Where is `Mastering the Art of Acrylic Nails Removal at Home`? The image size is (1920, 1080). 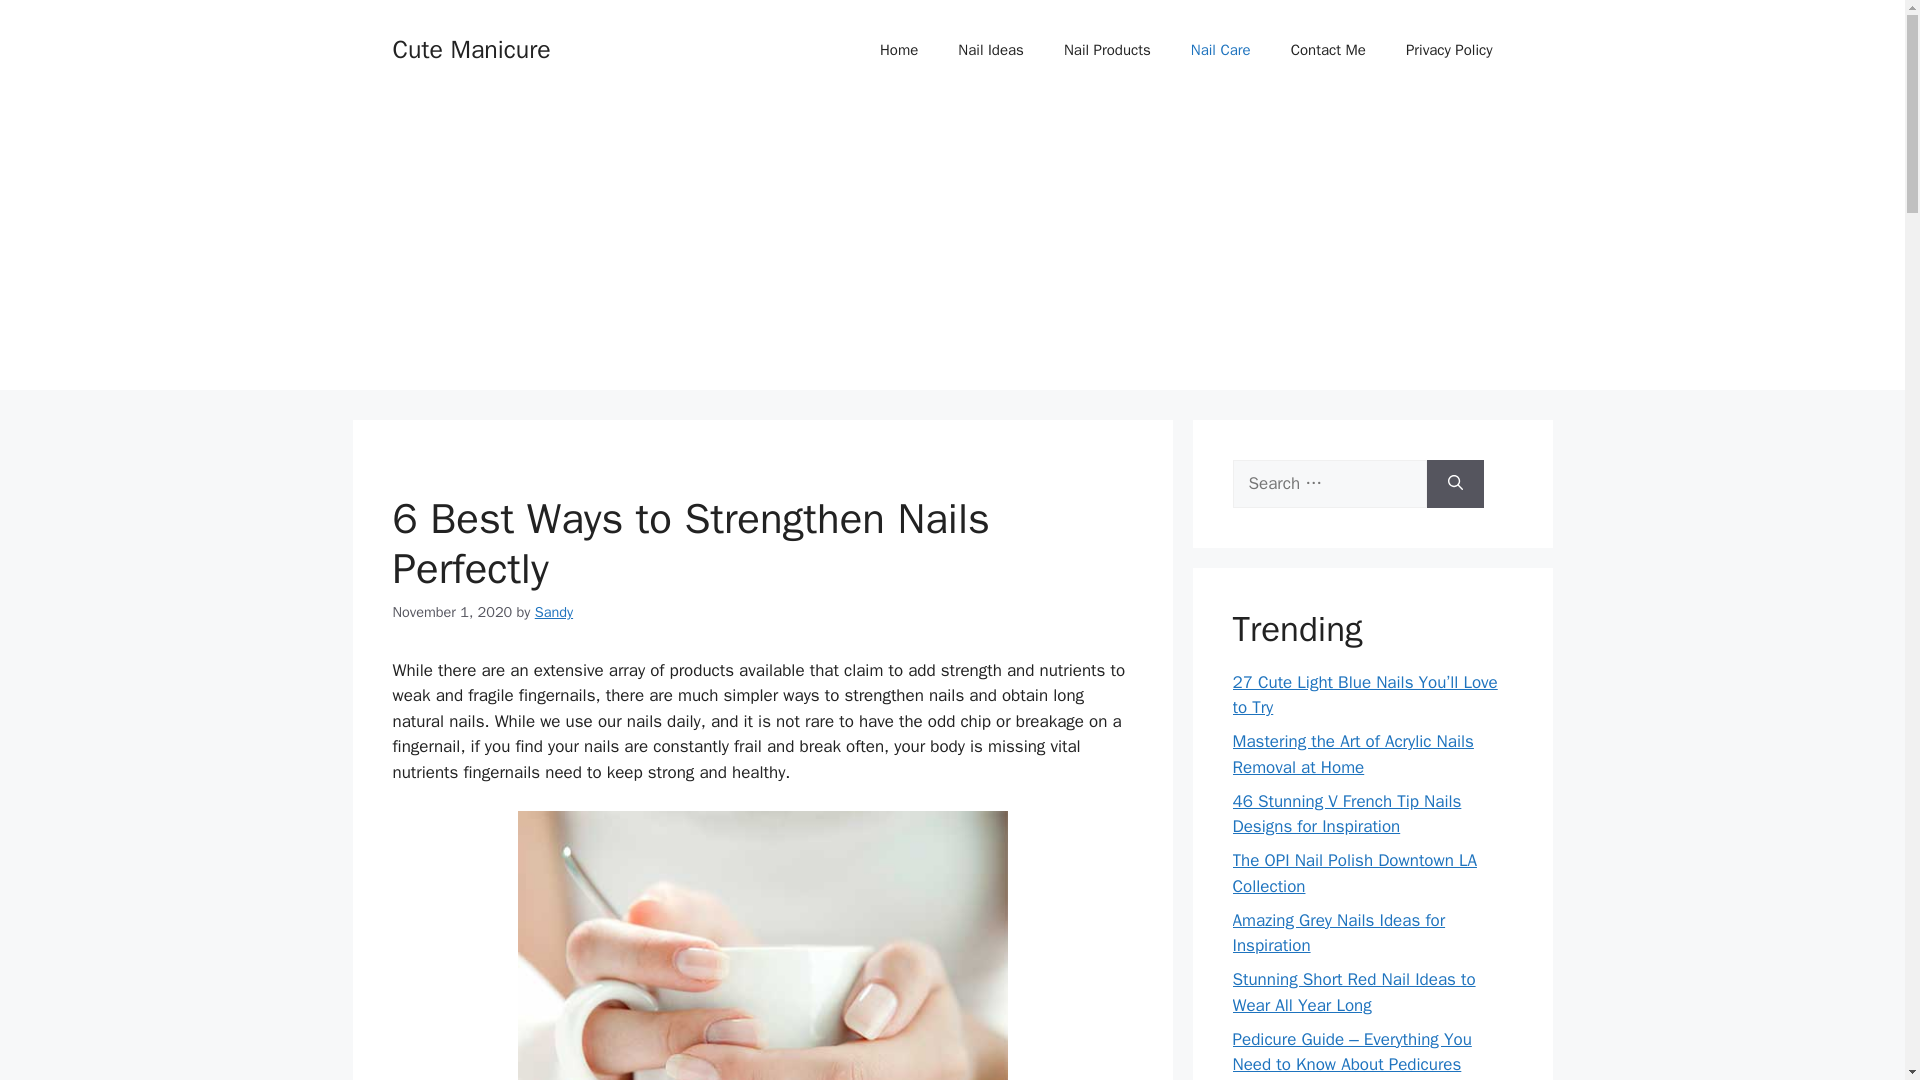
Mastering the Art of Acrylic Nails Removal at Home is located at coordinates (1352, 754).